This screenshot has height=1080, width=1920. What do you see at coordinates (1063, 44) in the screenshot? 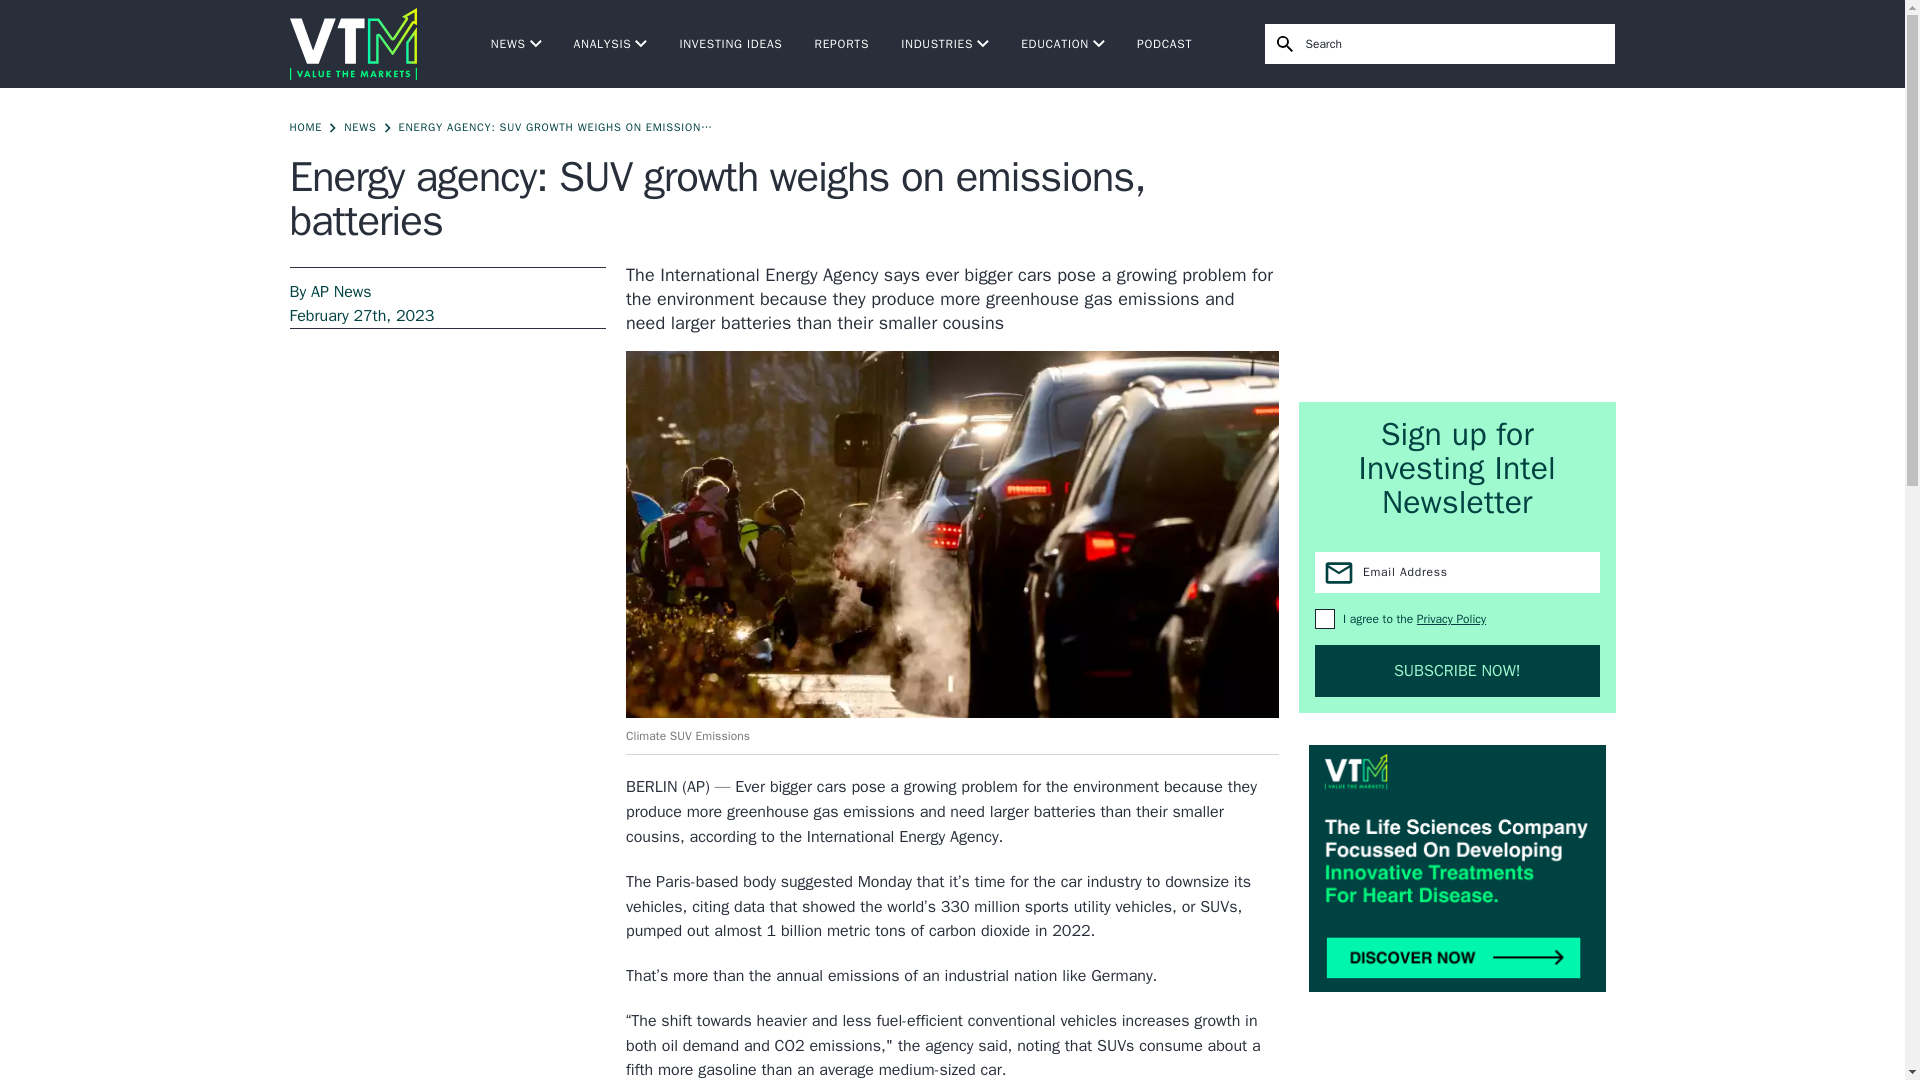
I see `EDUCATION` at bounding box center [1063, 44].